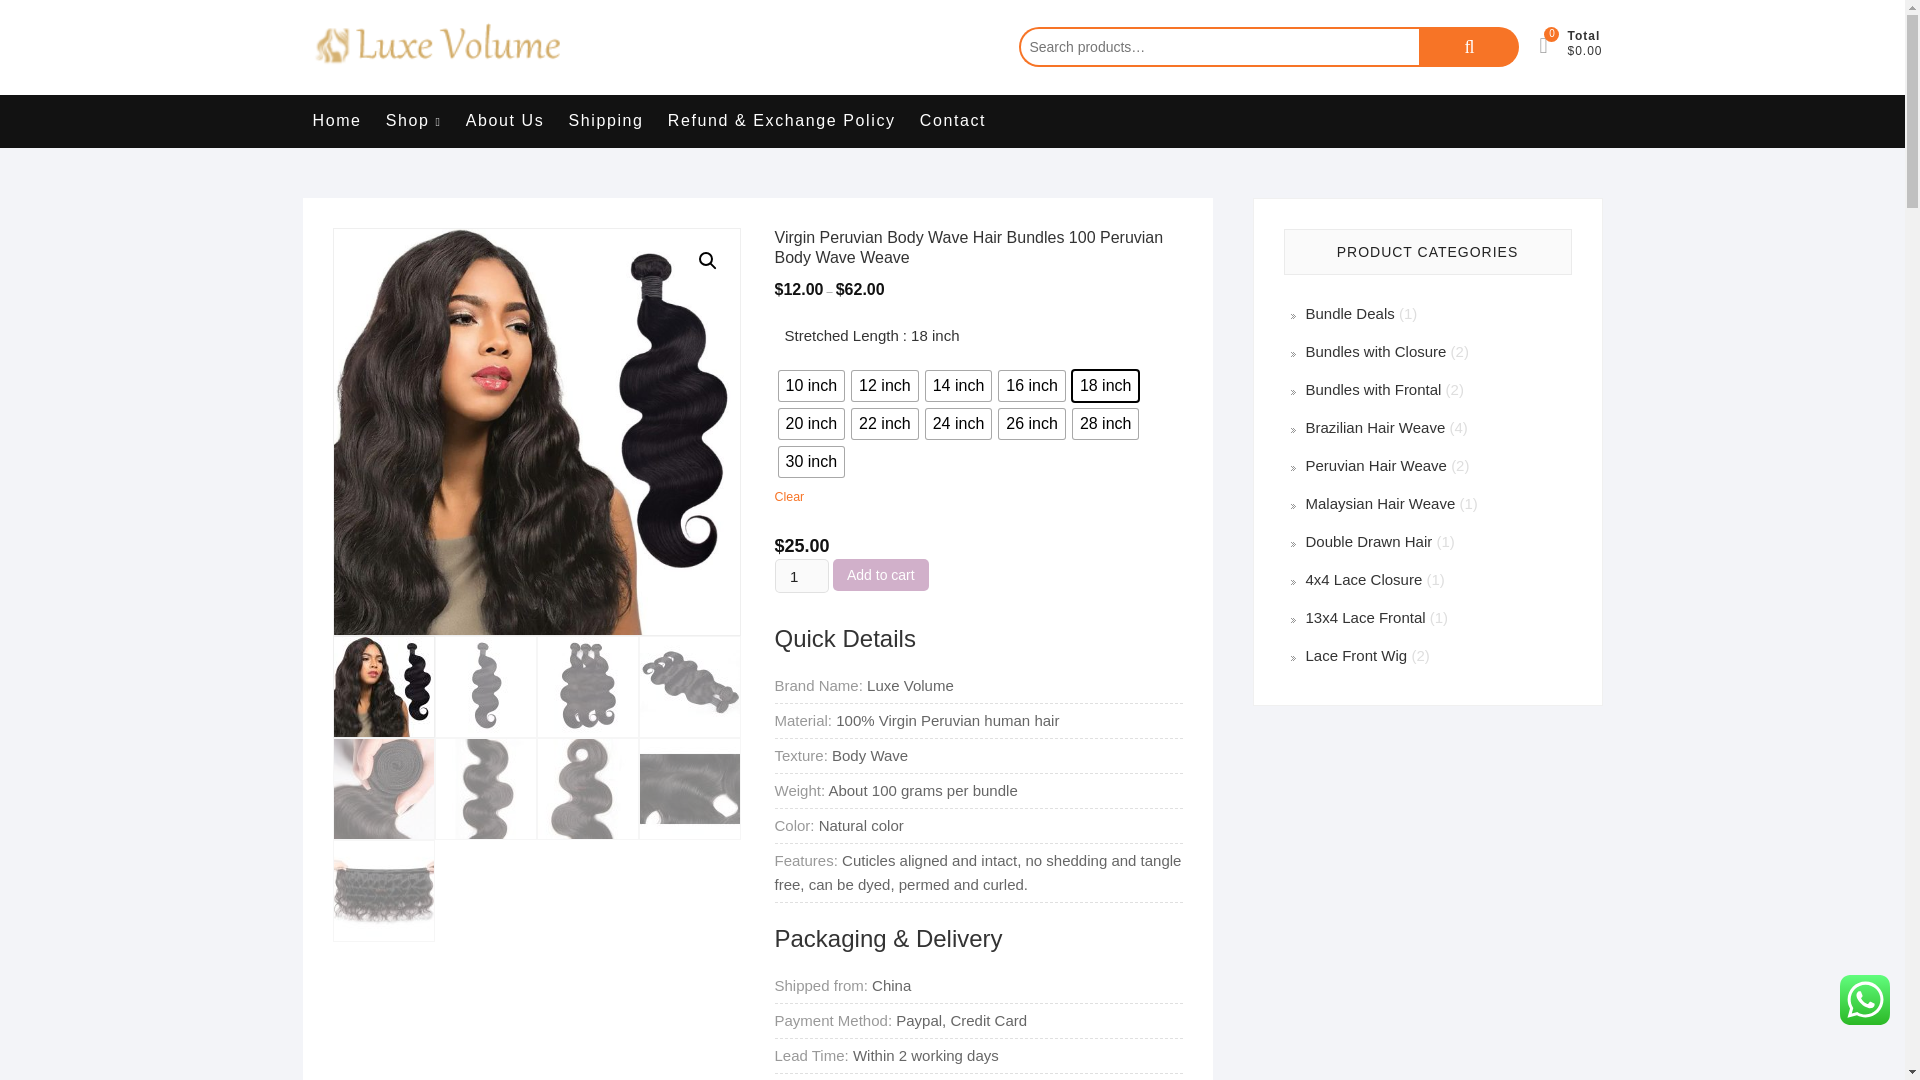  What do you see at coordinates (414, 121) in the screenshot?
I see `Shop` at bounding box center [414, 121].